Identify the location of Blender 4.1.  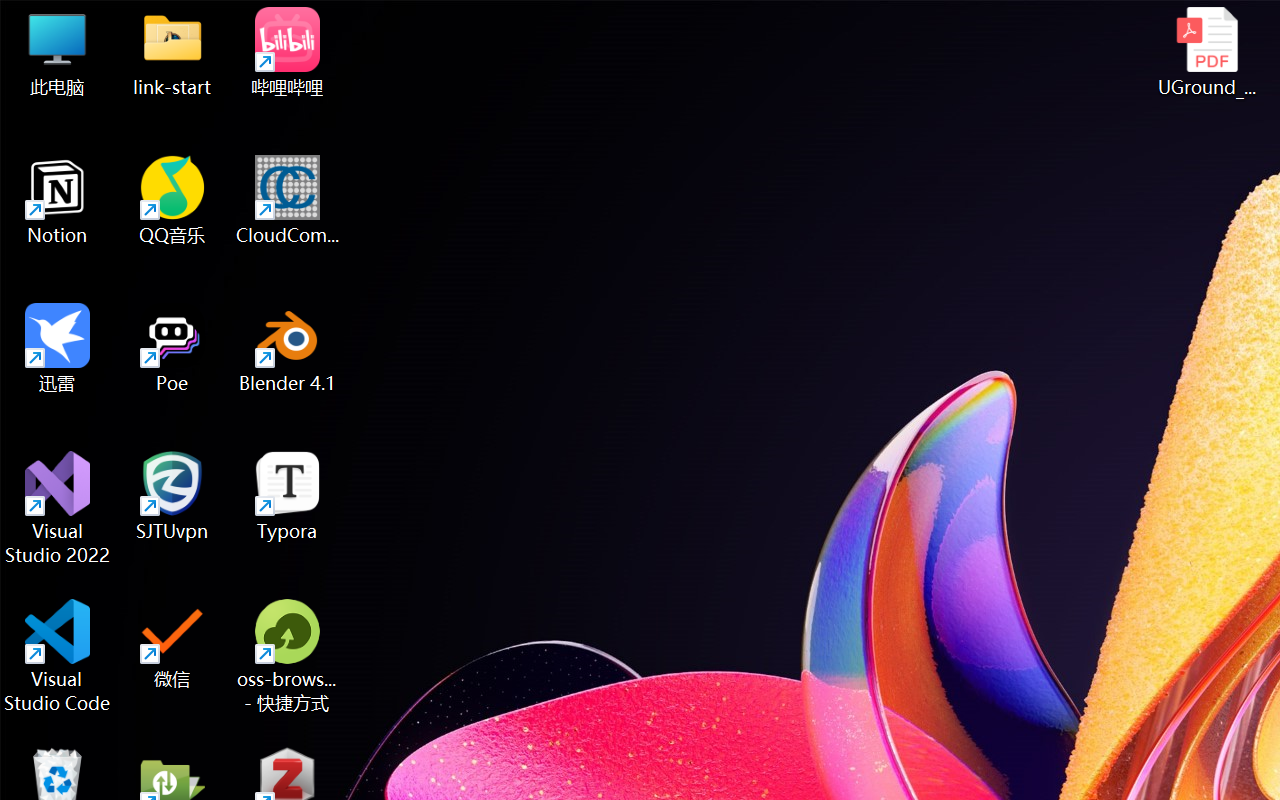
(288, 348).